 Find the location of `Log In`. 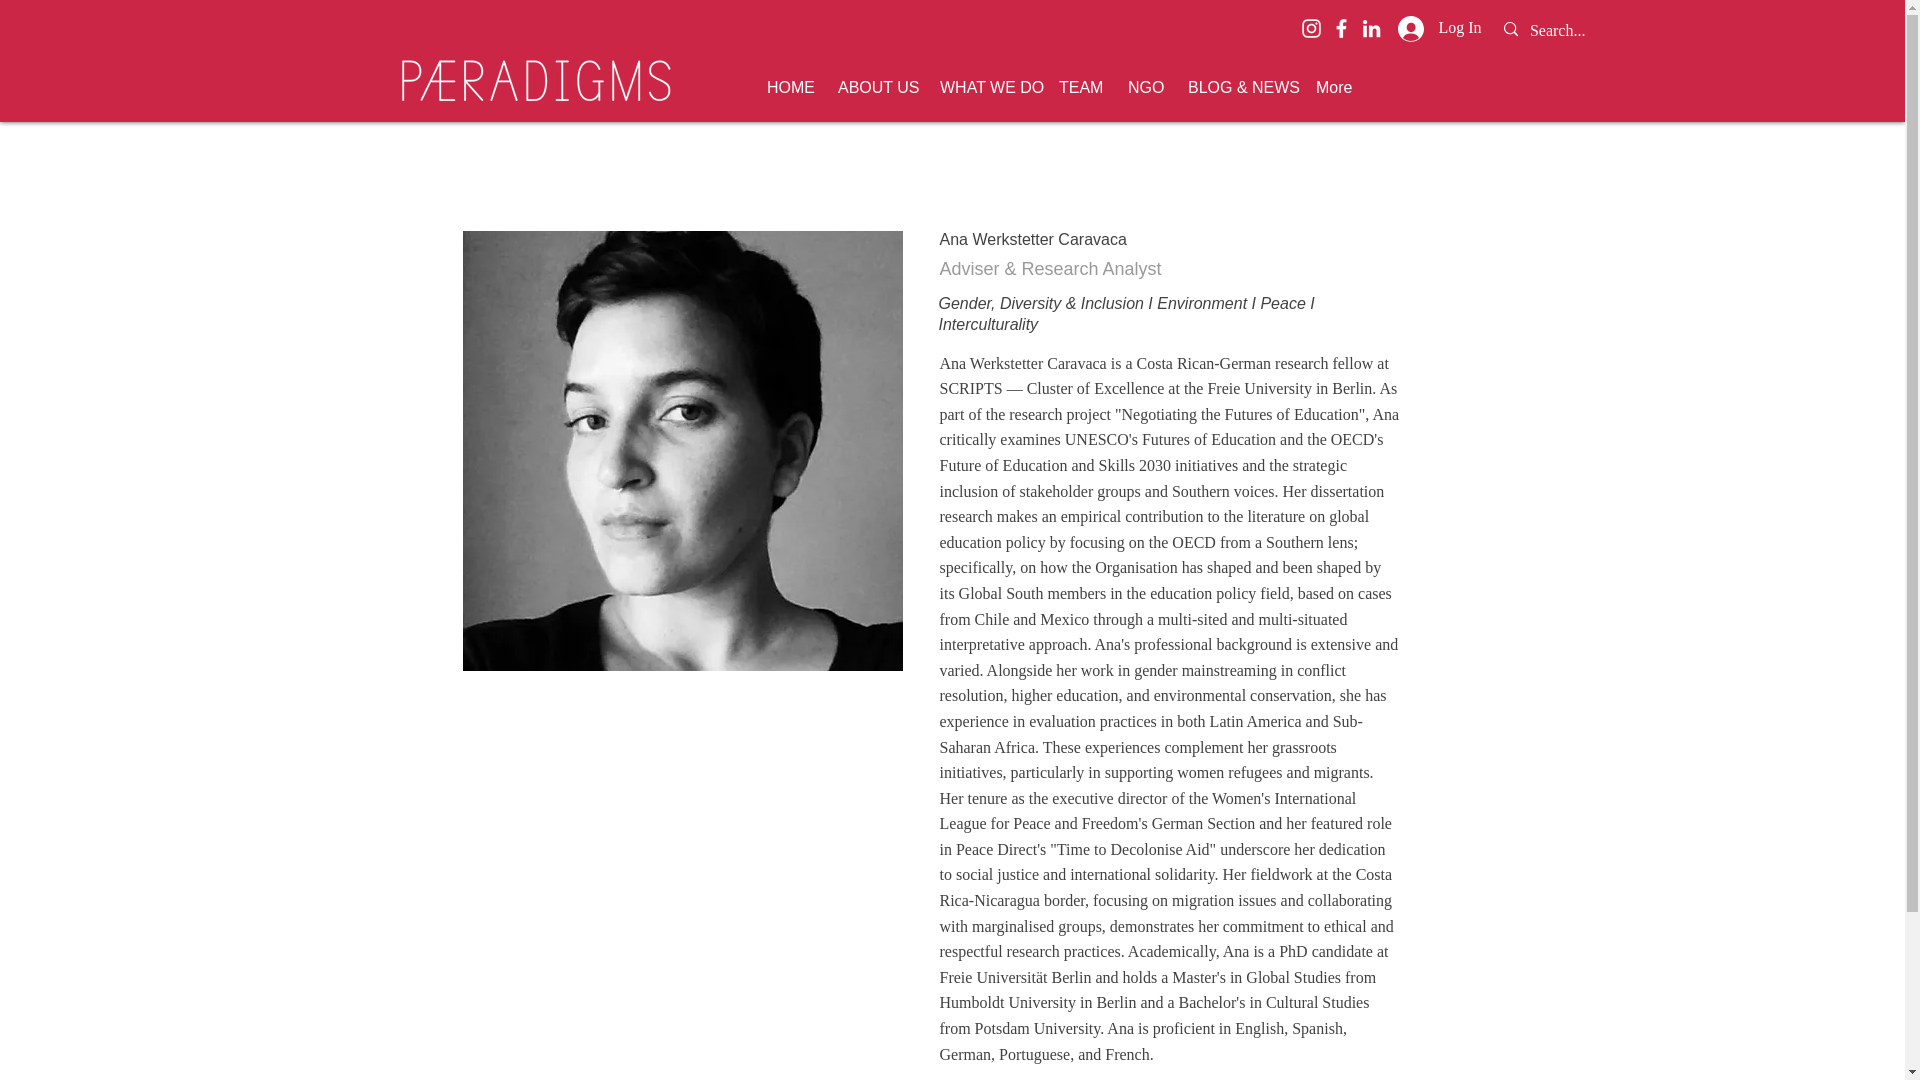

Log In is located at coordinates (1440, 28).